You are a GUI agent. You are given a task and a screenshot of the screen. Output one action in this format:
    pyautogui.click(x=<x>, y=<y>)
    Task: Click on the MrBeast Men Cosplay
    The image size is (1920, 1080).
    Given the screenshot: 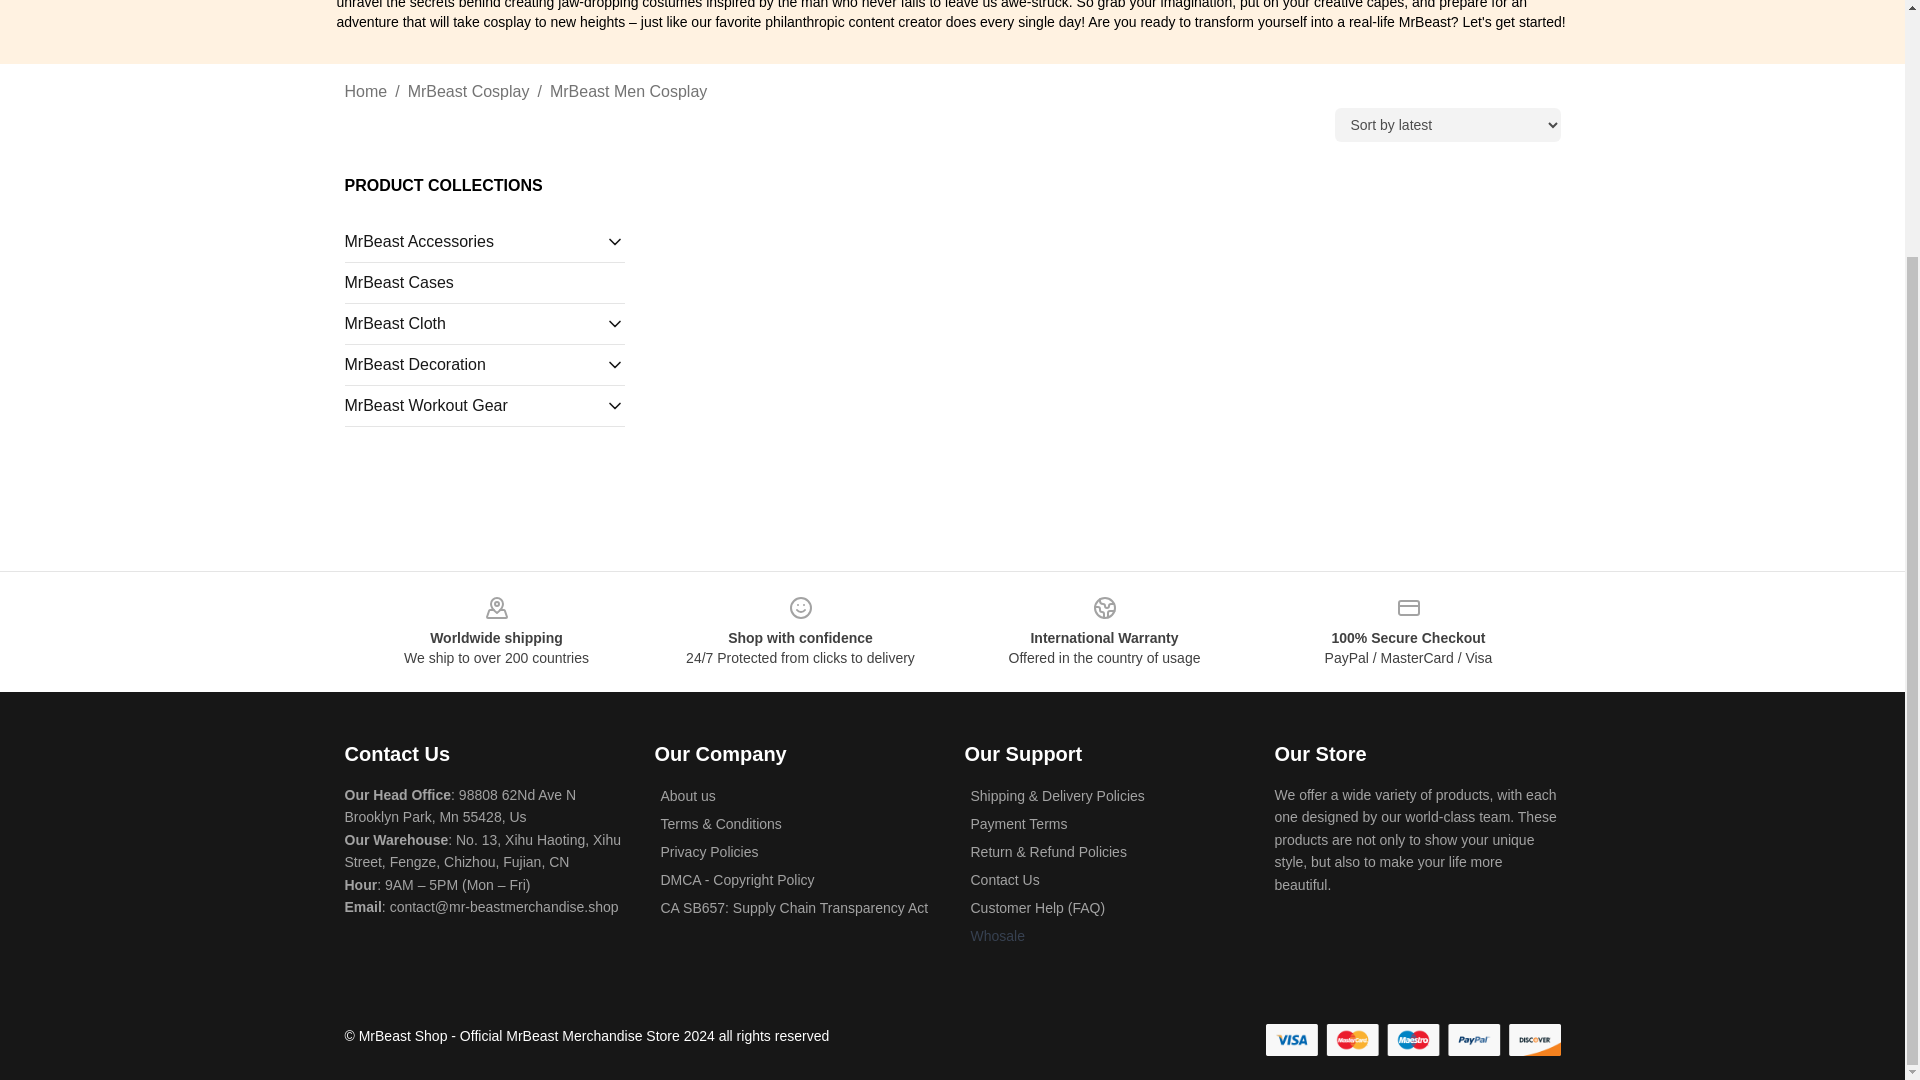 What is the action you would take?
    pyautogui.click(x=628, y=91)
    